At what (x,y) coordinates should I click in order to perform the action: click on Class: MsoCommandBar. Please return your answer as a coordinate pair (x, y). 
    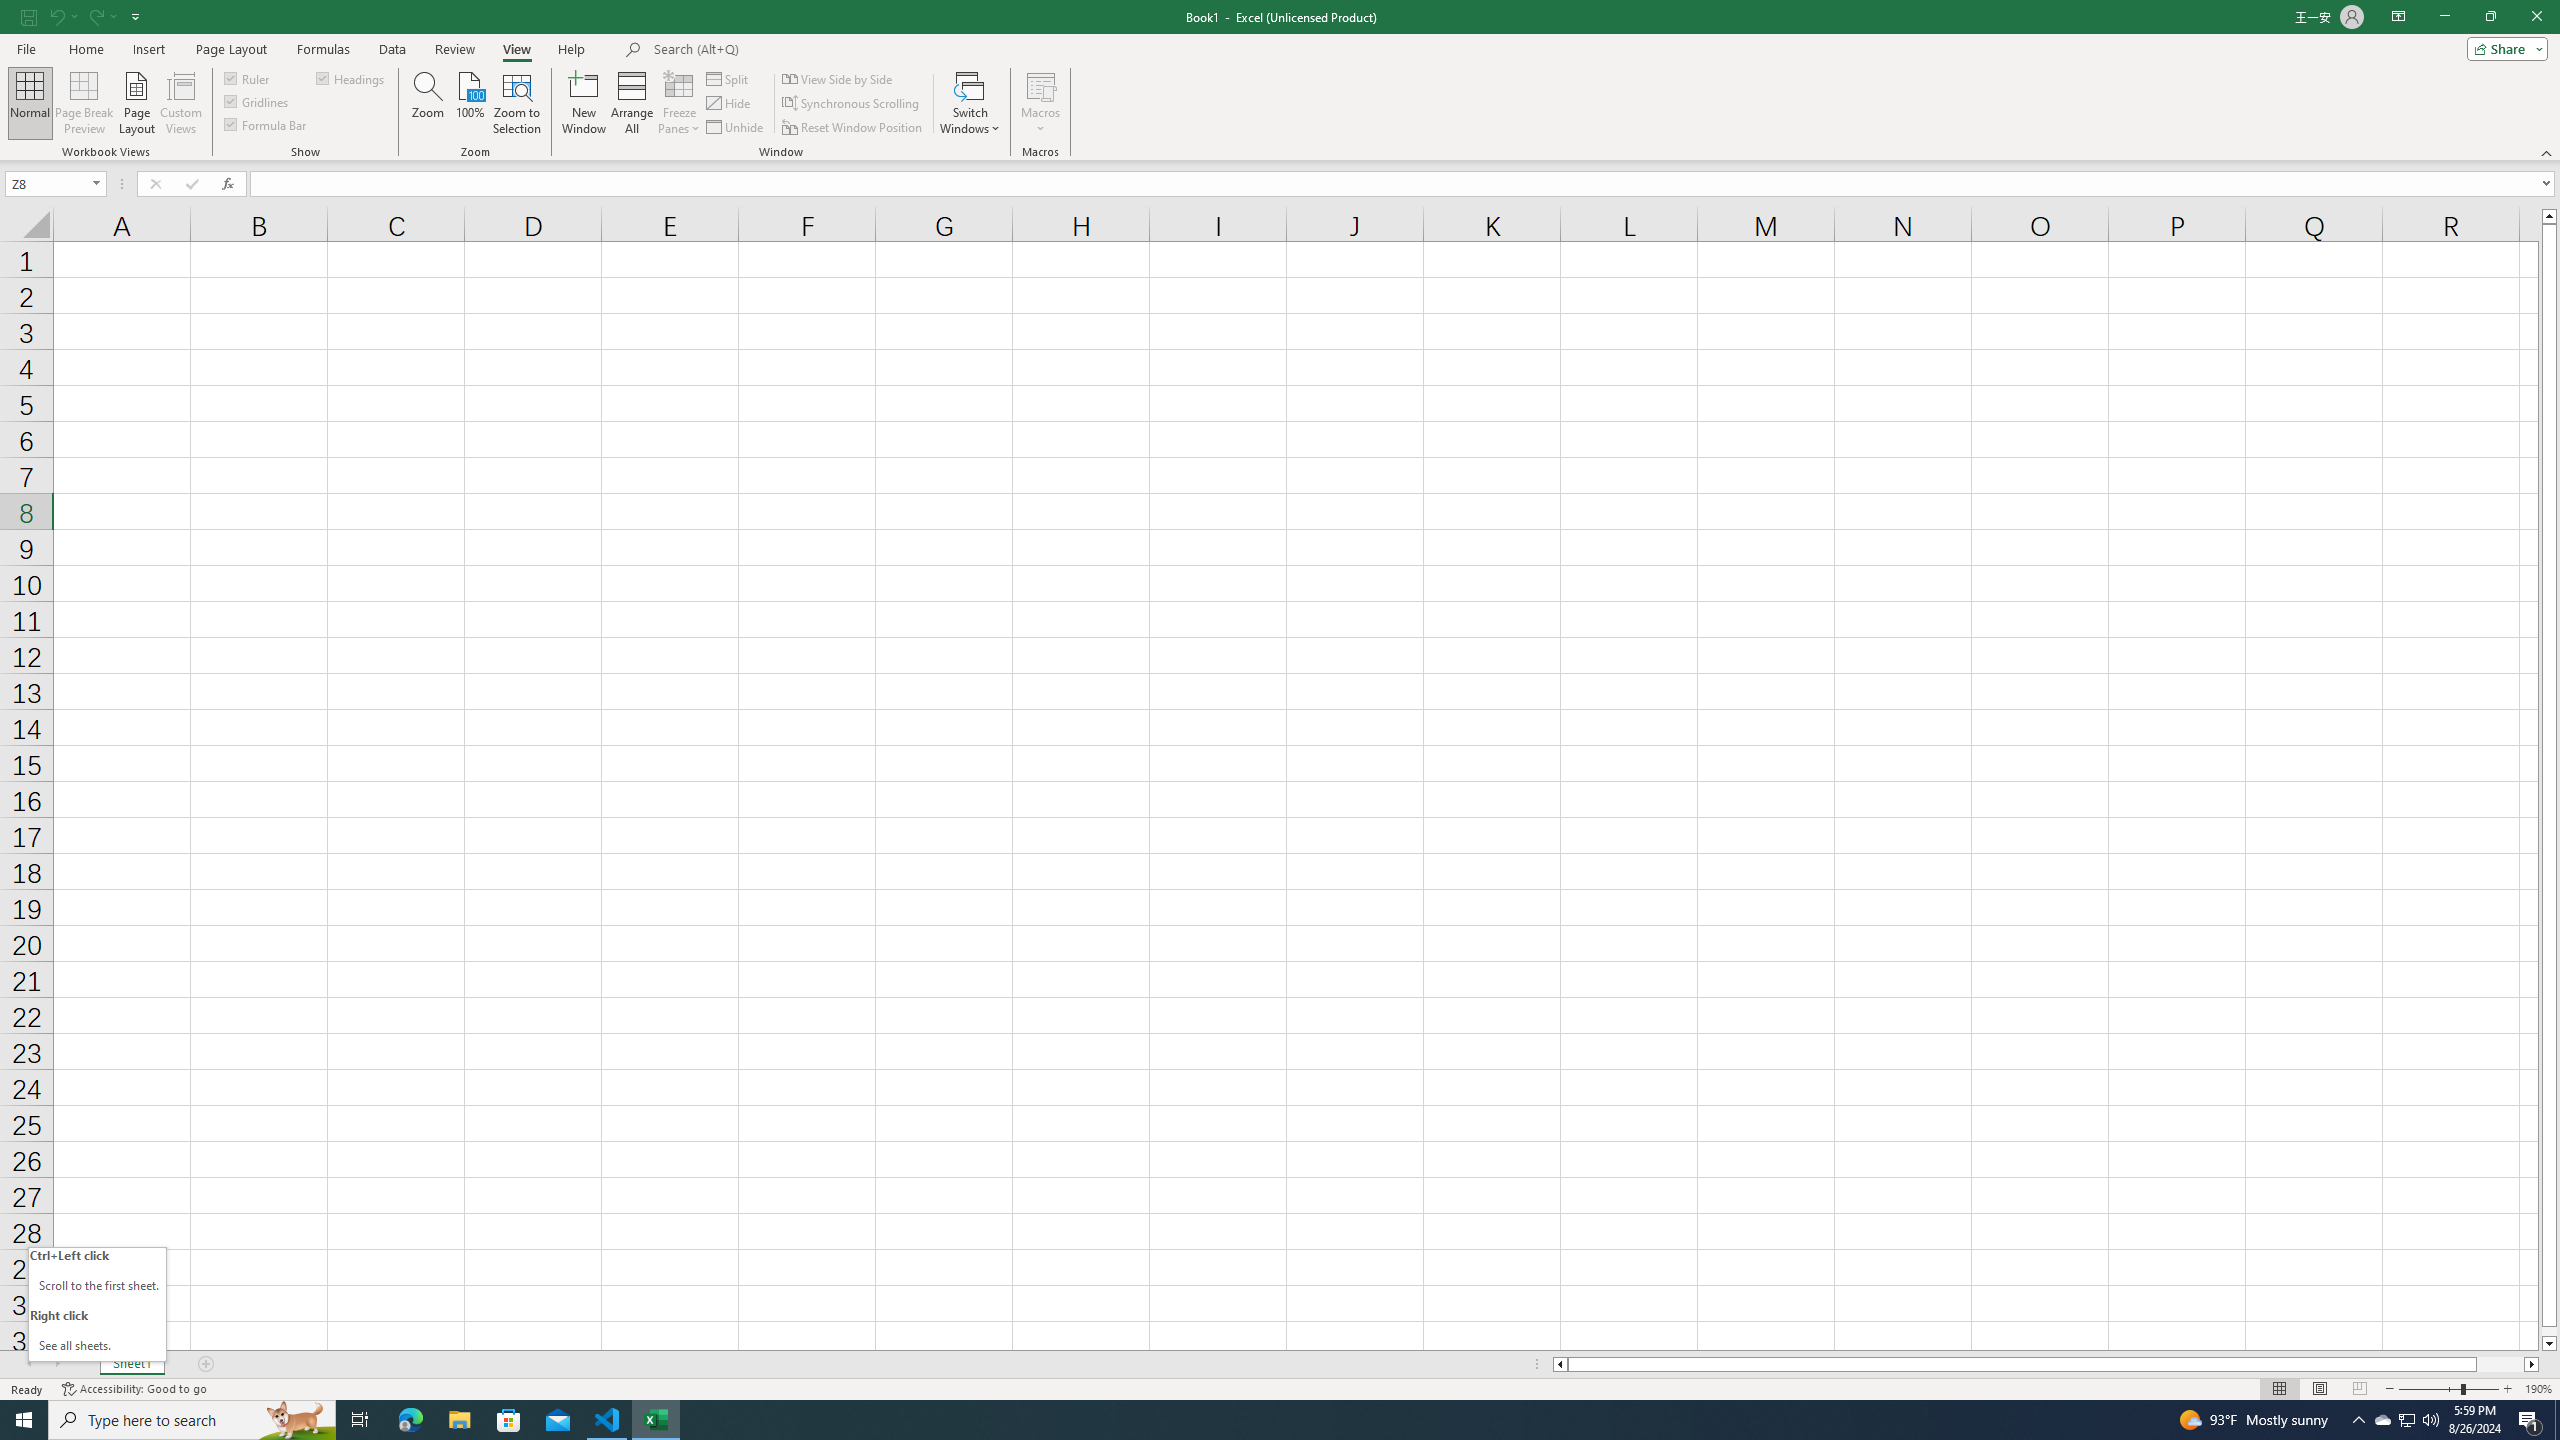
    Looking at the image, I should click on (1280, 80).